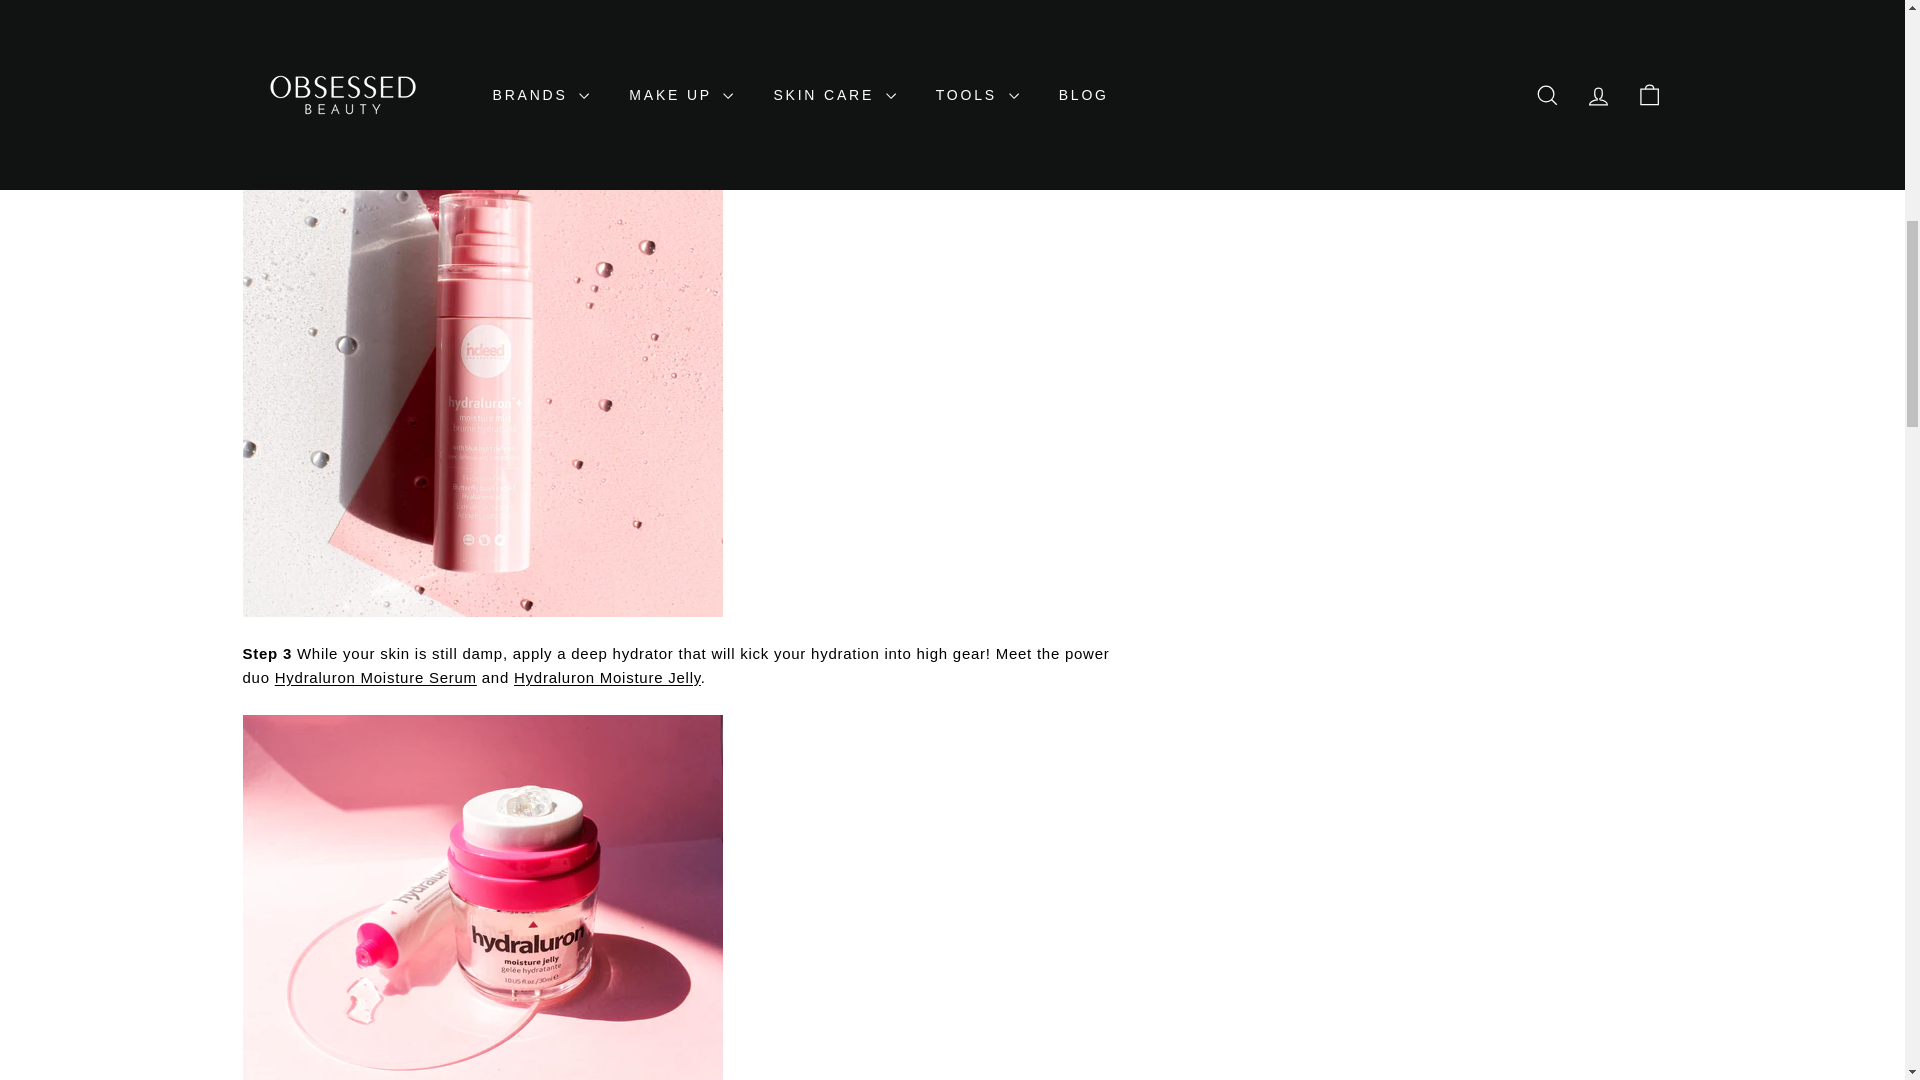  Describe the element at coordinates (607, 676) in the screenshot. I see `Indeed Labs Hydraluron Moisture Jelly ` at that location.